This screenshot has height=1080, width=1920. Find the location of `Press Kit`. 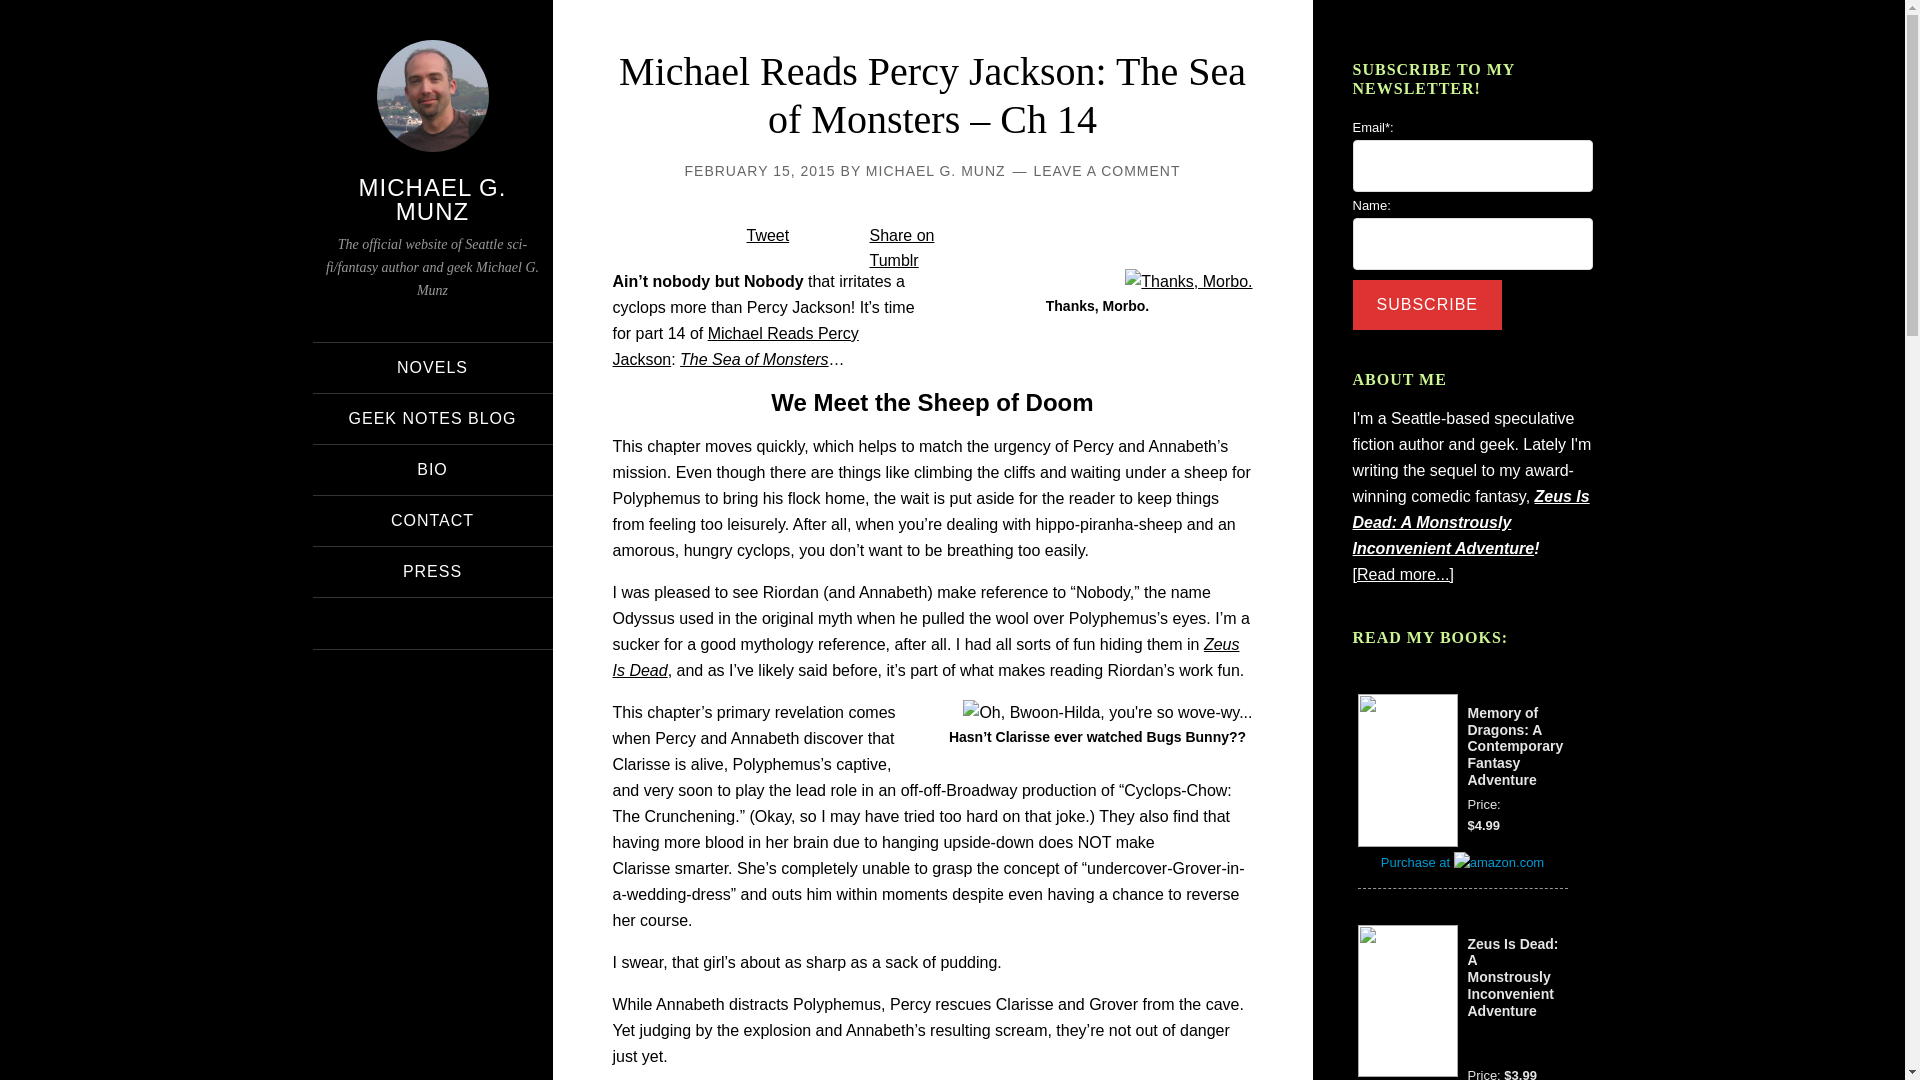

Press Kit is located at coordinates (432, 572).